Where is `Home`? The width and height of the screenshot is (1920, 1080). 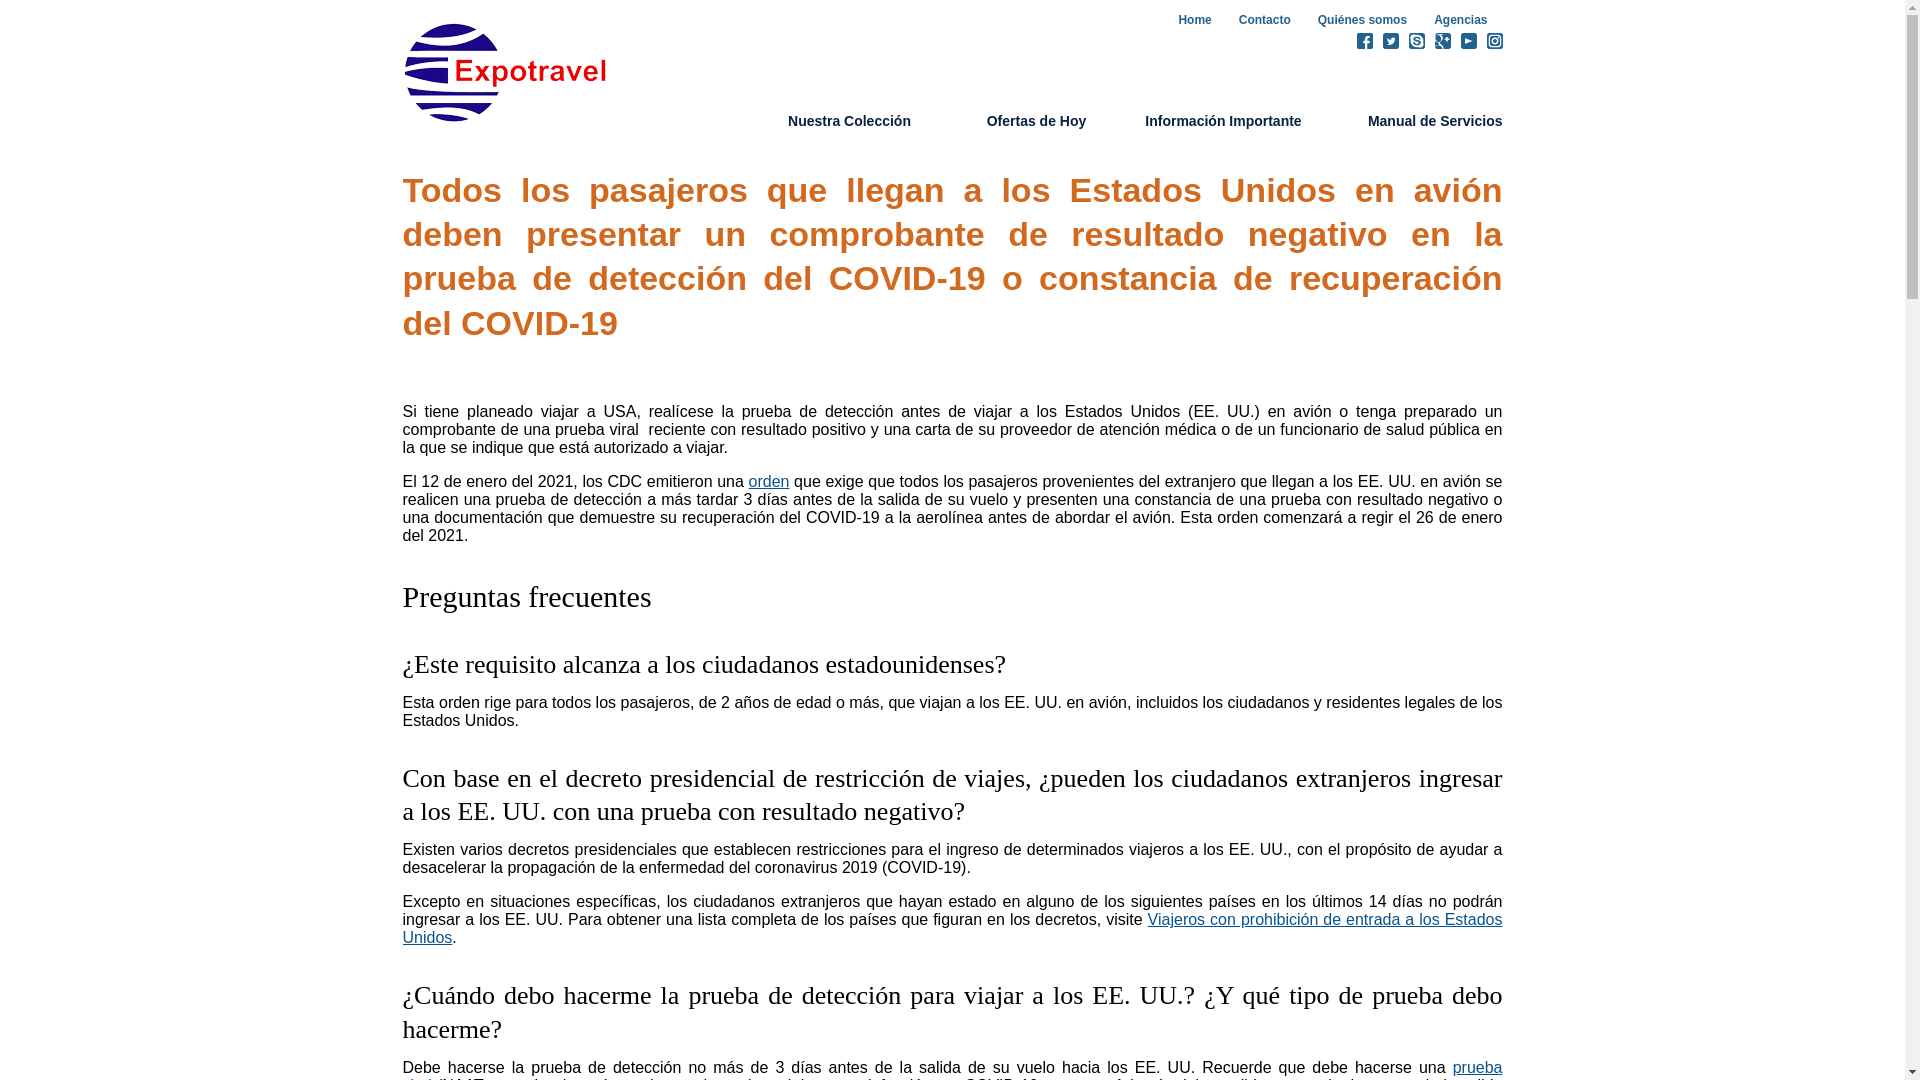
Home is located at coordinates (1194, 20).